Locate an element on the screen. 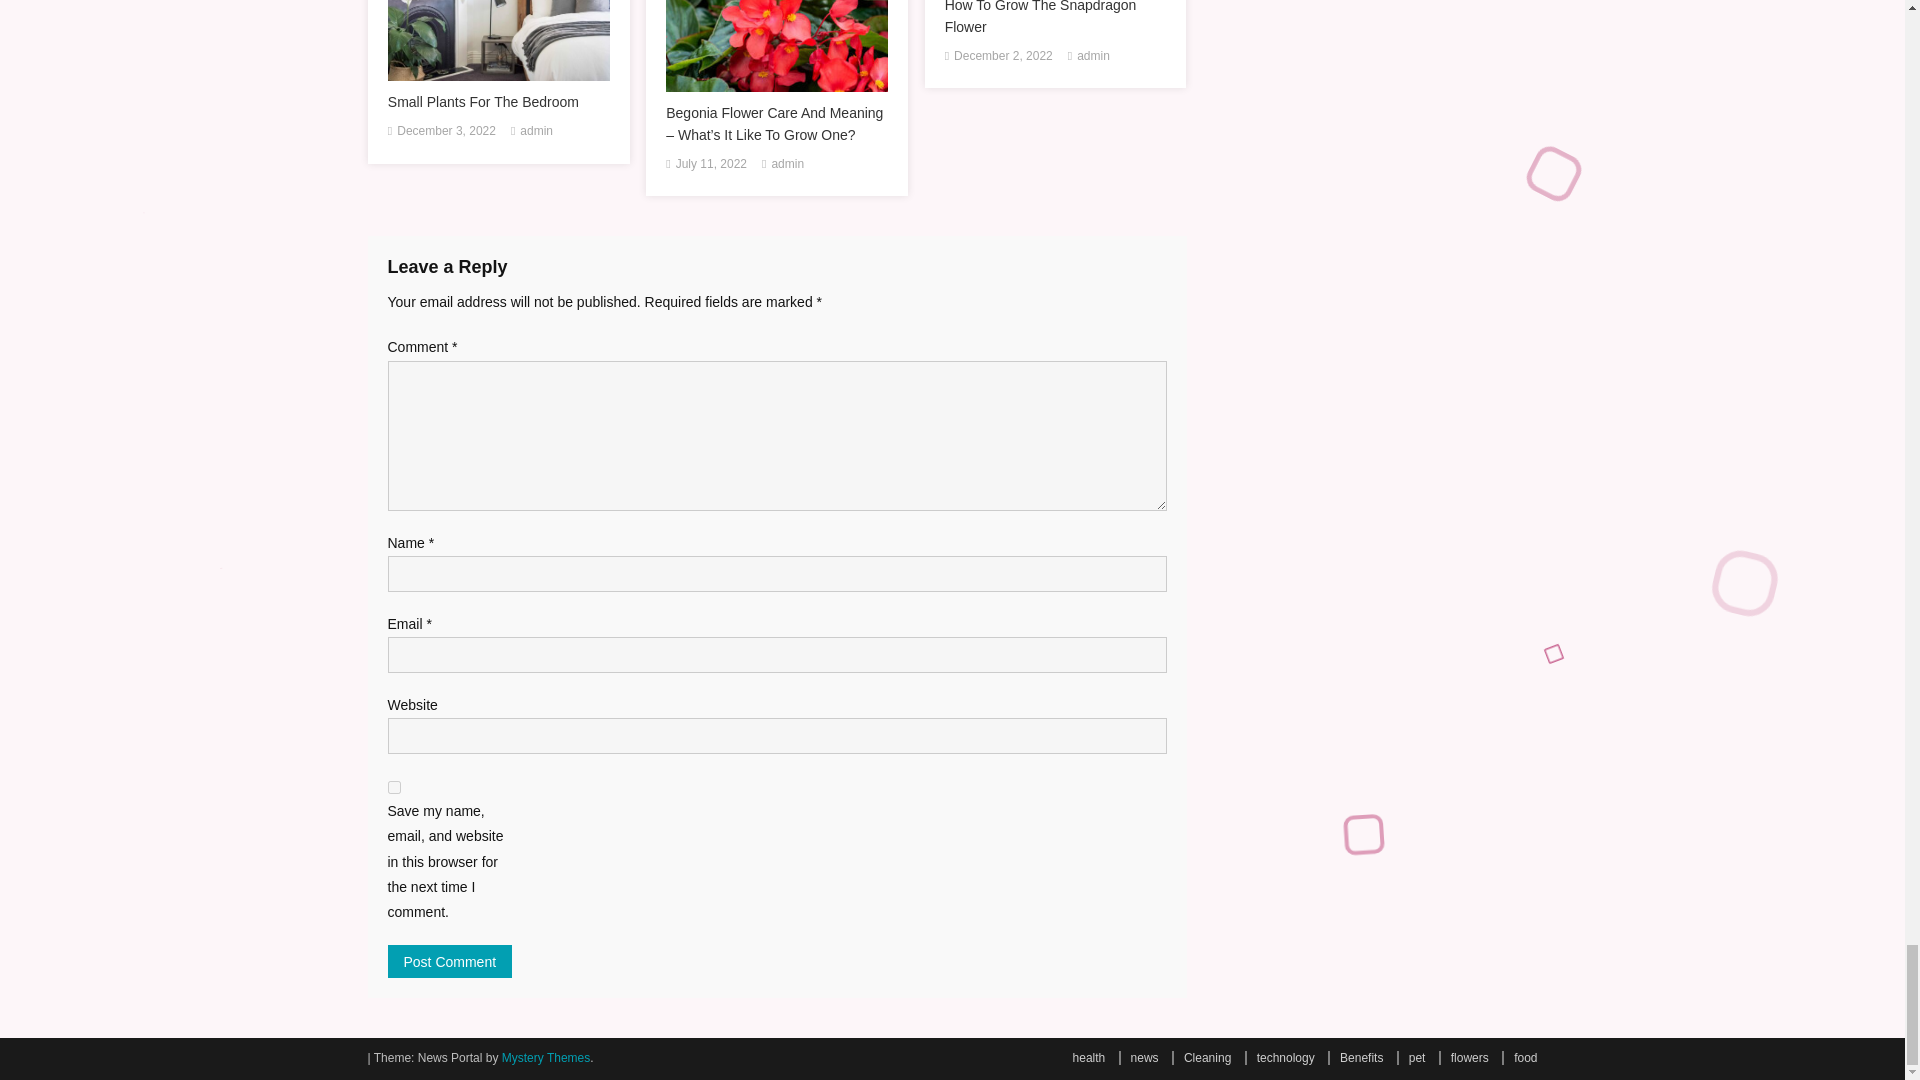  yes is located at coordinates (394, 786).